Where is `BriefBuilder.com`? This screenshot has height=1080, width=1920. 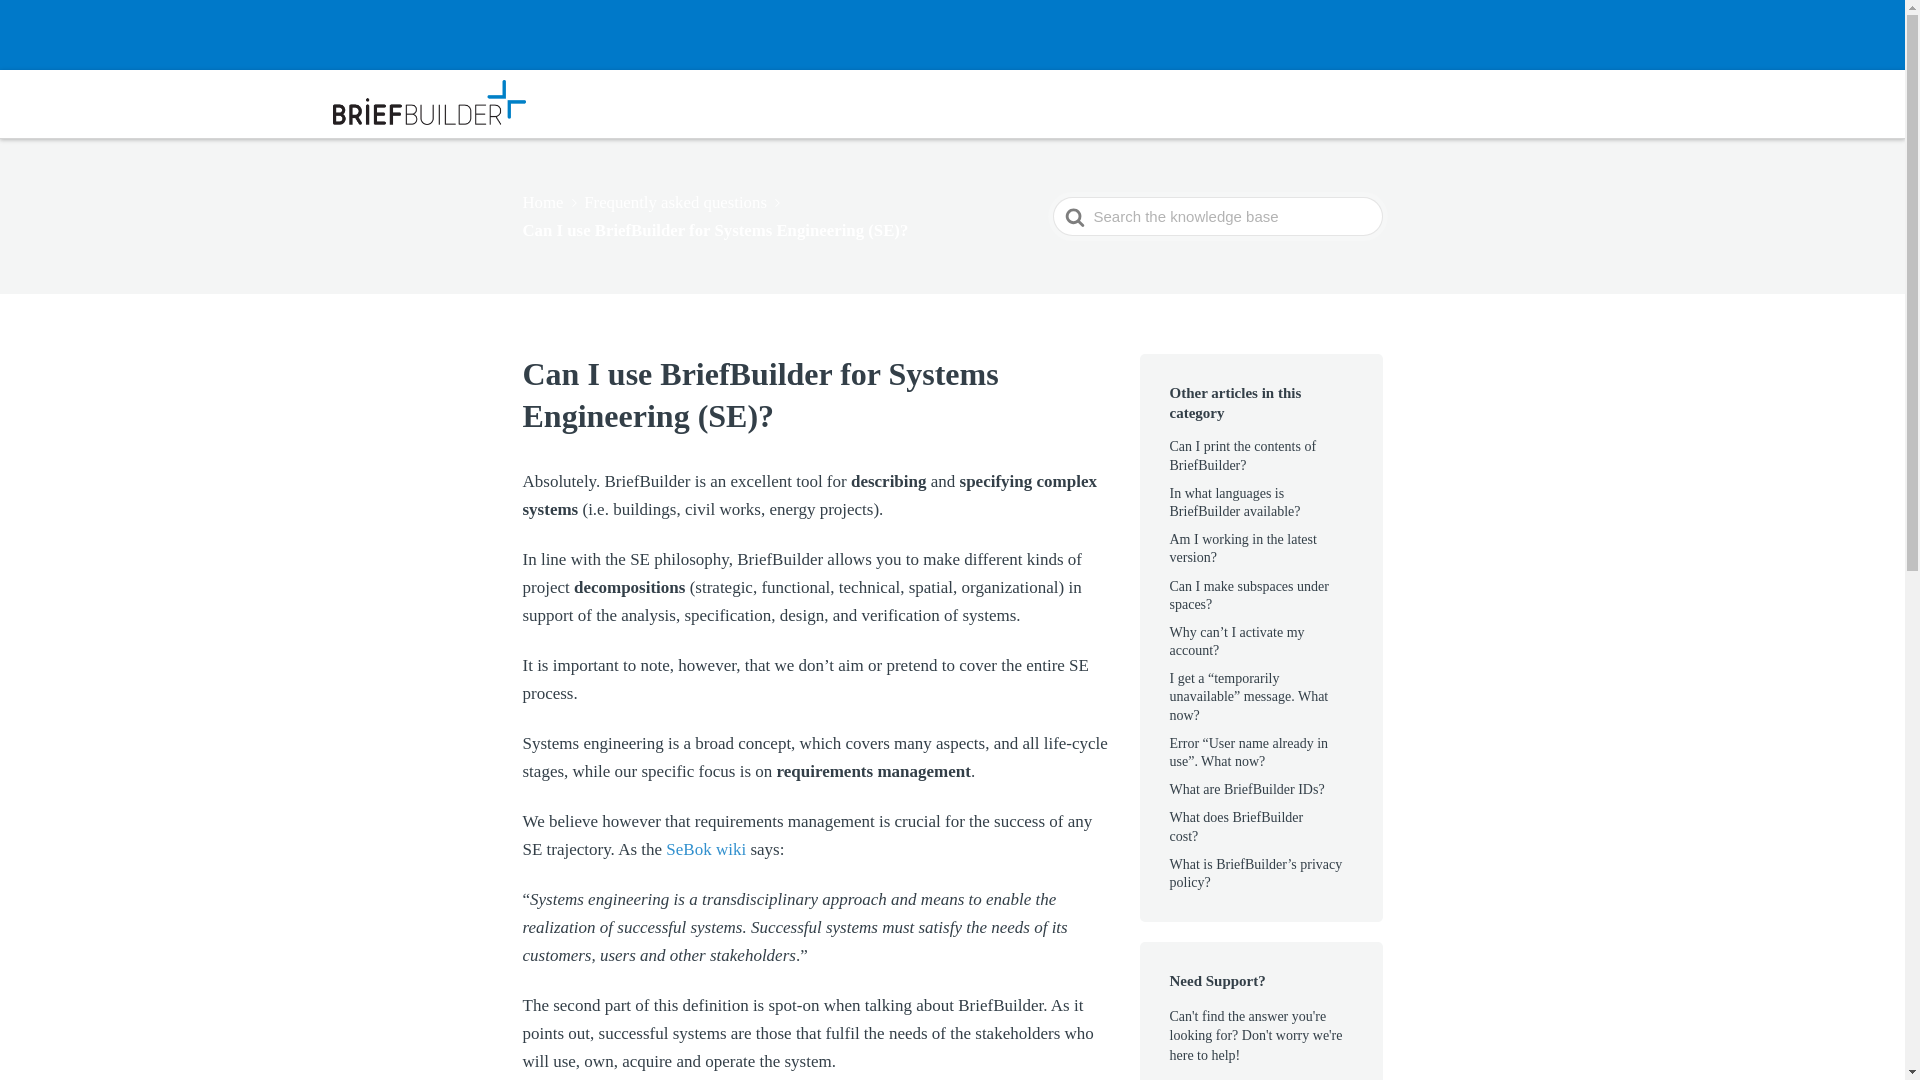
BriefBuilder.com is located at coordinates (1442, 102).